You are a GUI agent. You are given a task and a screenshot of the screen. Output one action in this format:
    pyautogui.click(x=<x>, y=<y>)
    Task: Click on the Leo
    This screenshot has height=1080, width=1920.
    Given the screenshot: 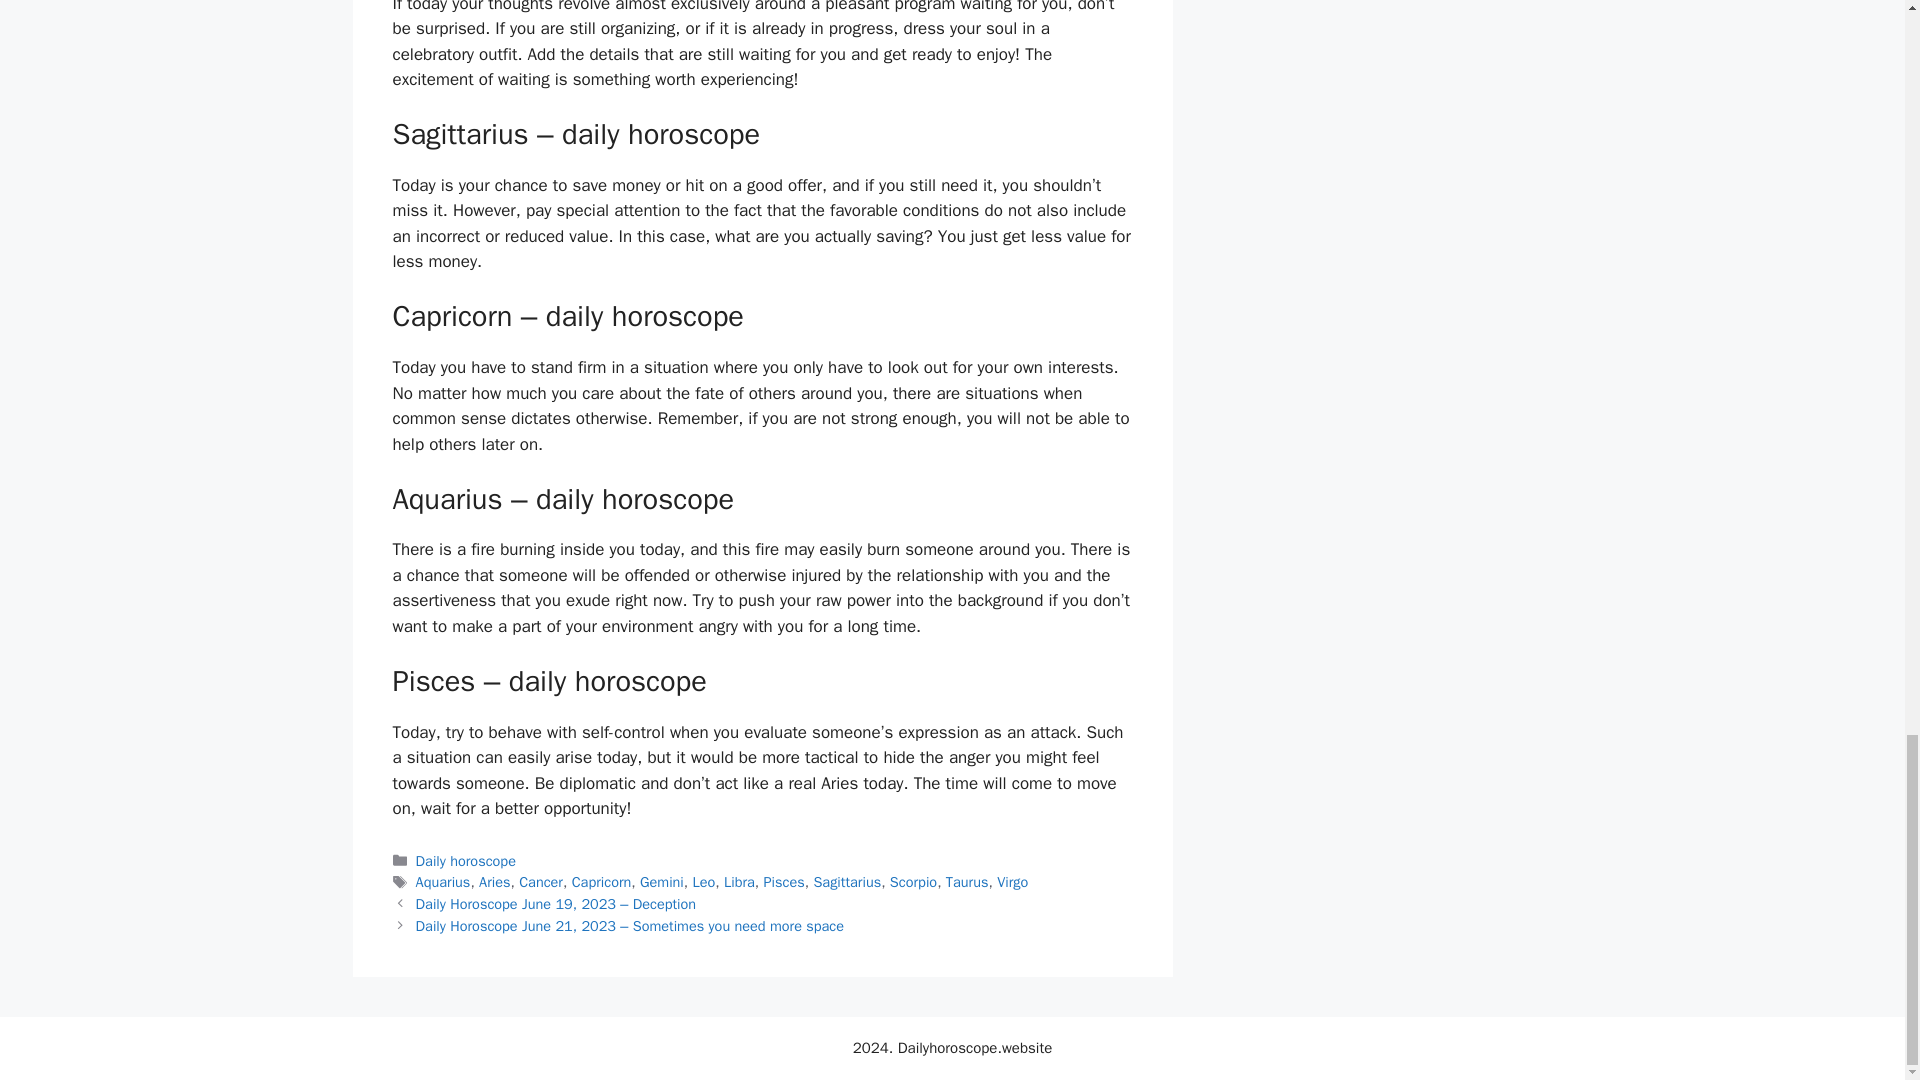 What is the action you would take?
    pyautogui.click(x=702, y=882)
    